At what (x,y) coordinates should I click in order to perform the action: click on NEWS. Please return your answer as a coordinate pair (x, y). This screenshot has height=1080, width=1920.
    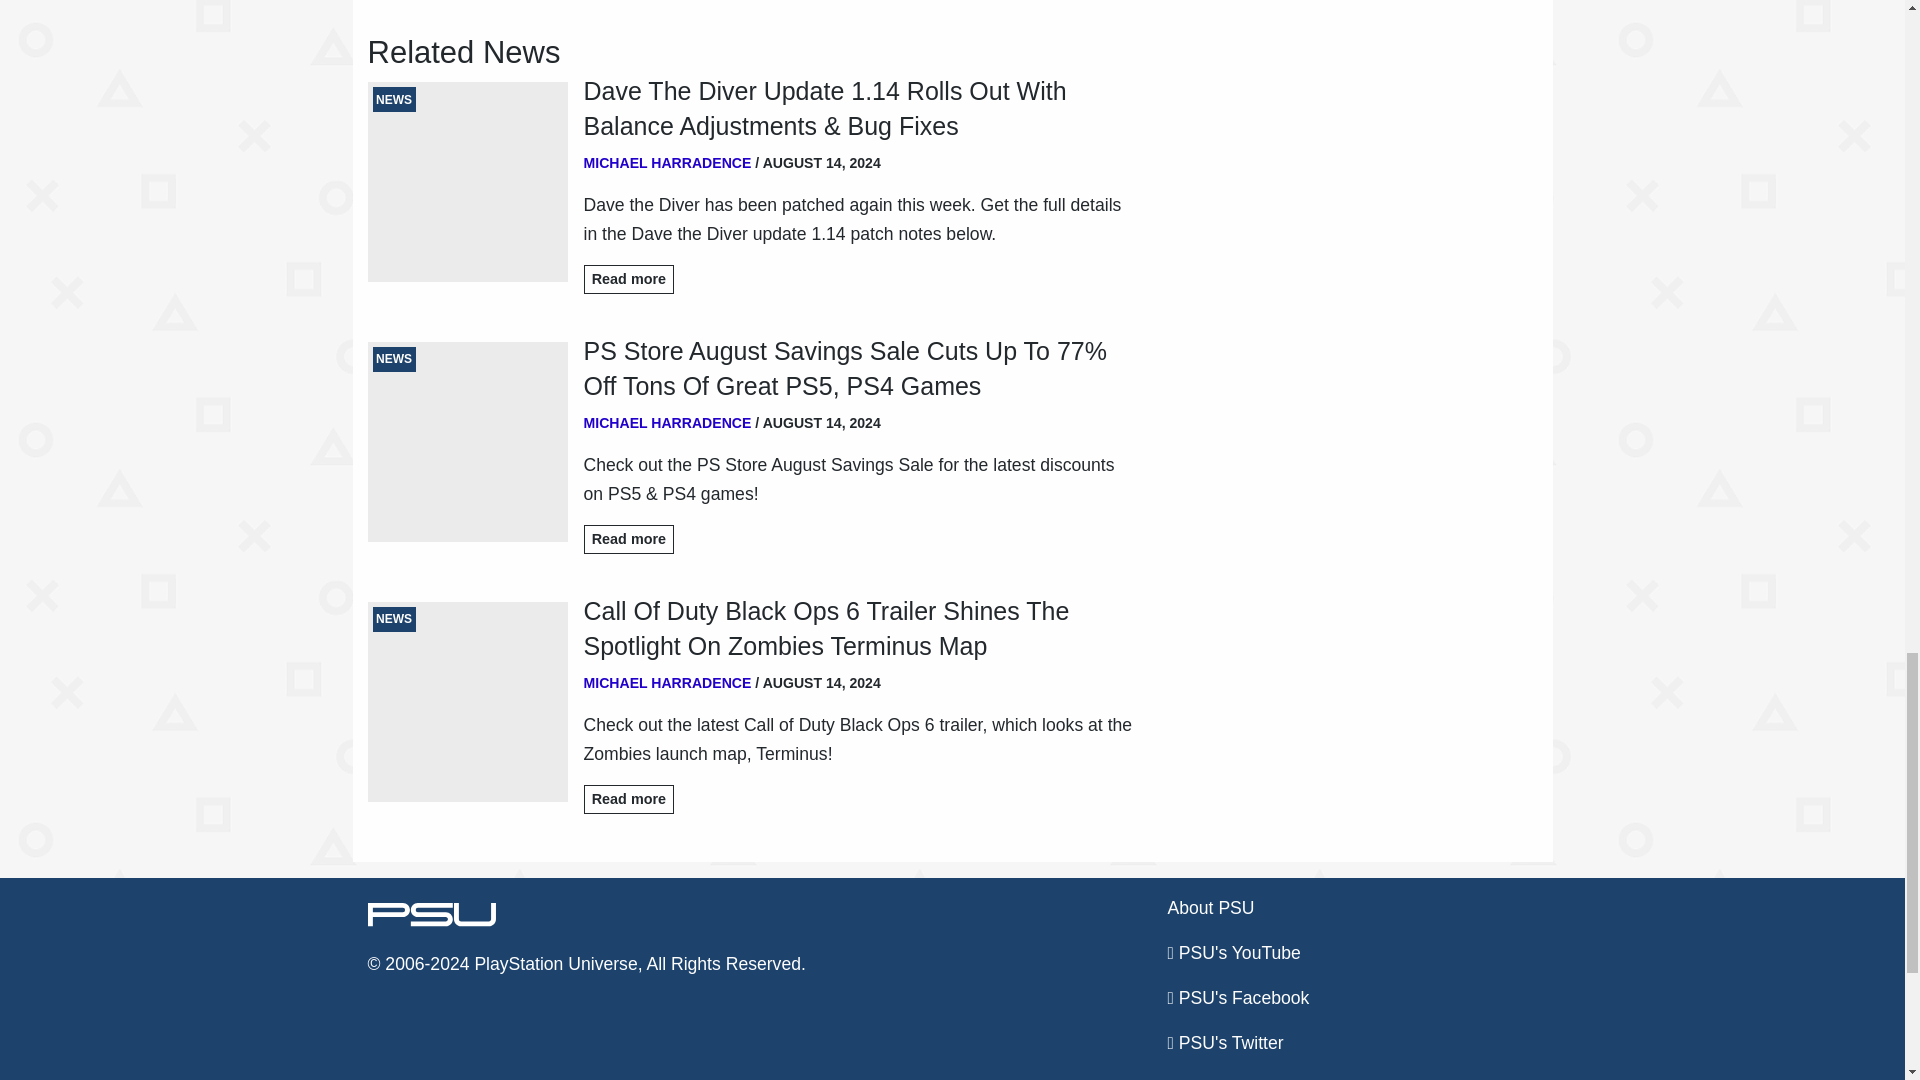
    Looking at the image, I should click on (468, 182).